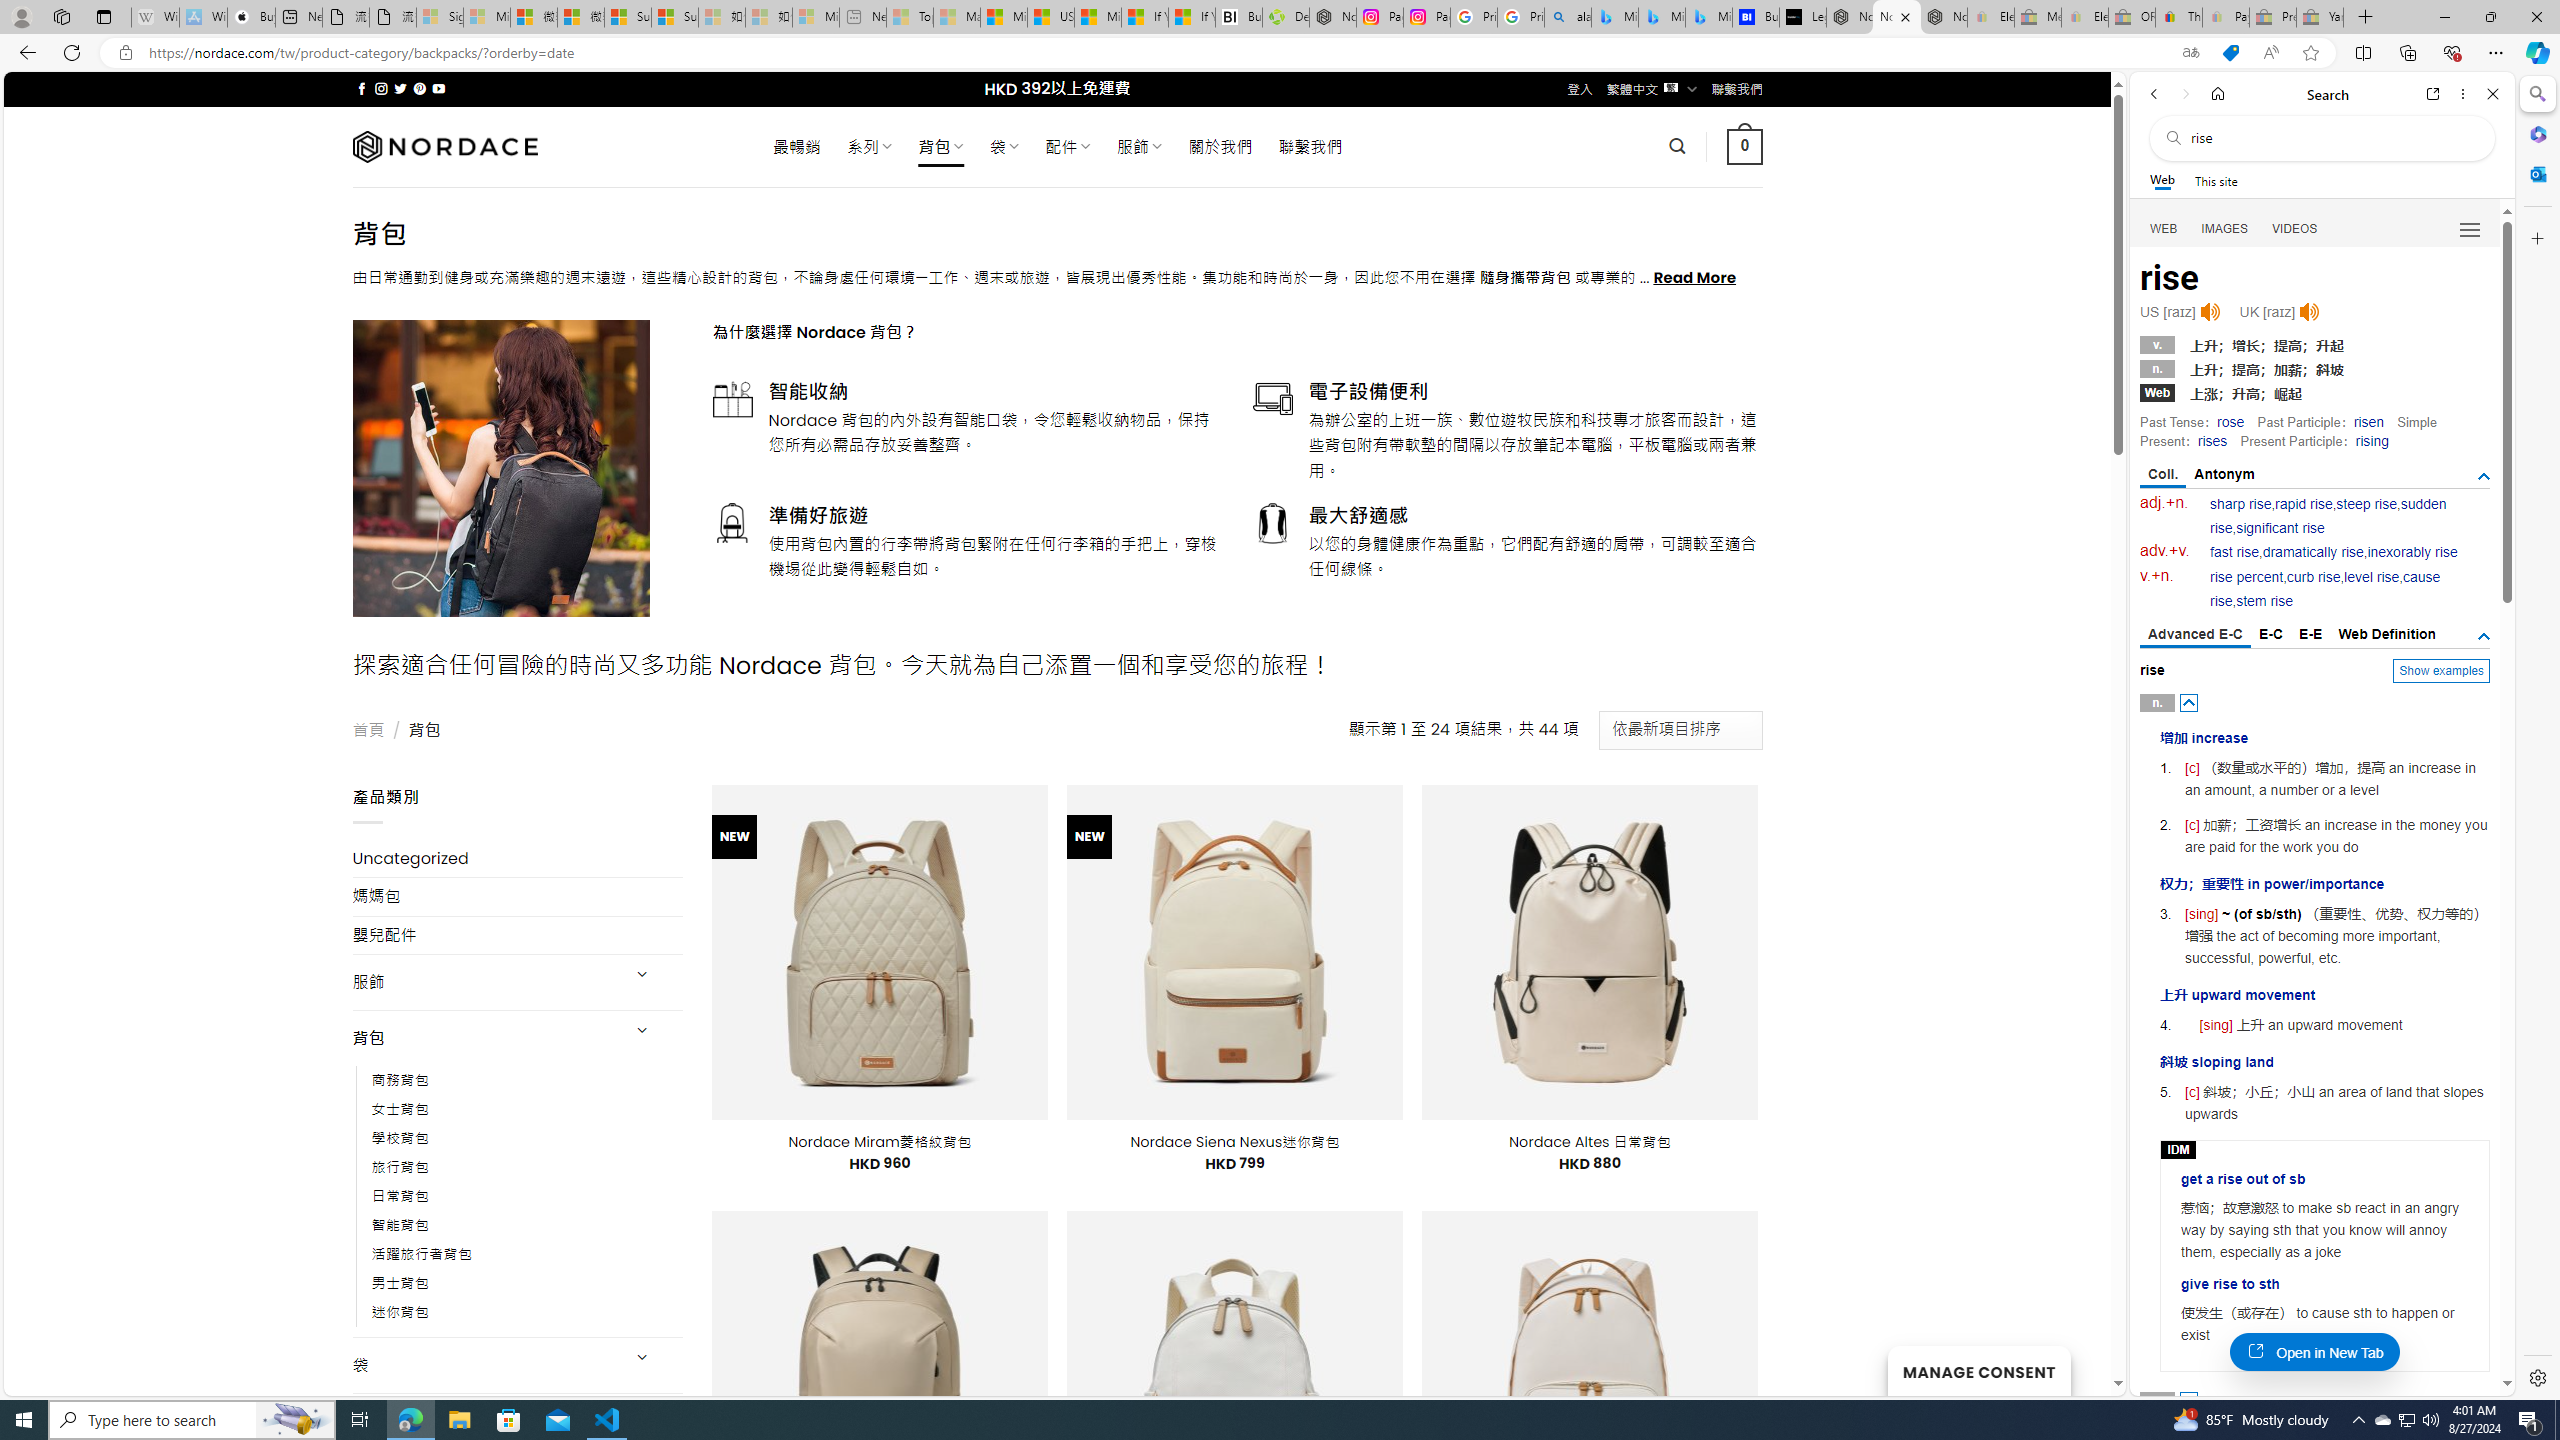  What do you see at coordinates (487, 17) in the screenshot?
I see `Microsoft Services Agreement - Sleeping` at bounding box center [487, 17].